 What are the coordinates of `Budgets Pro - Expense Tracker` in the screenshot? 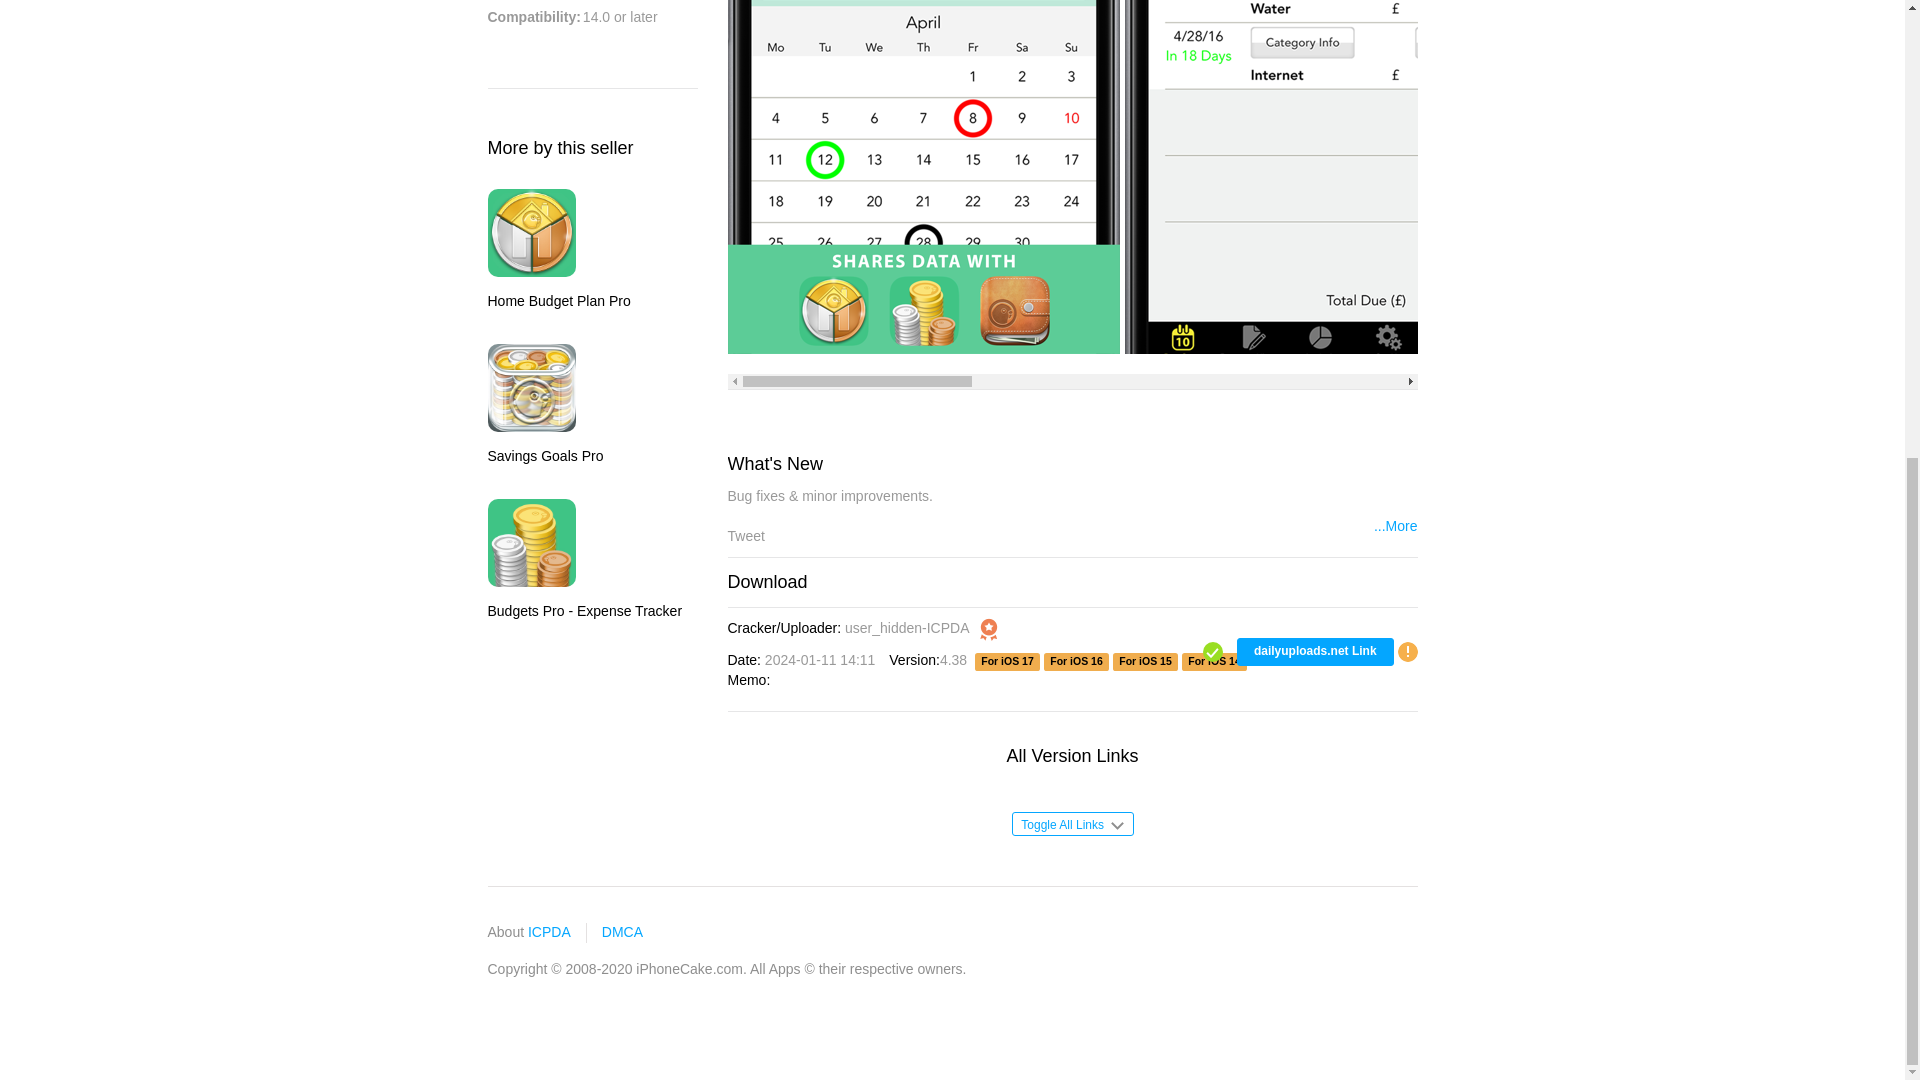 It's located at (532, 542).